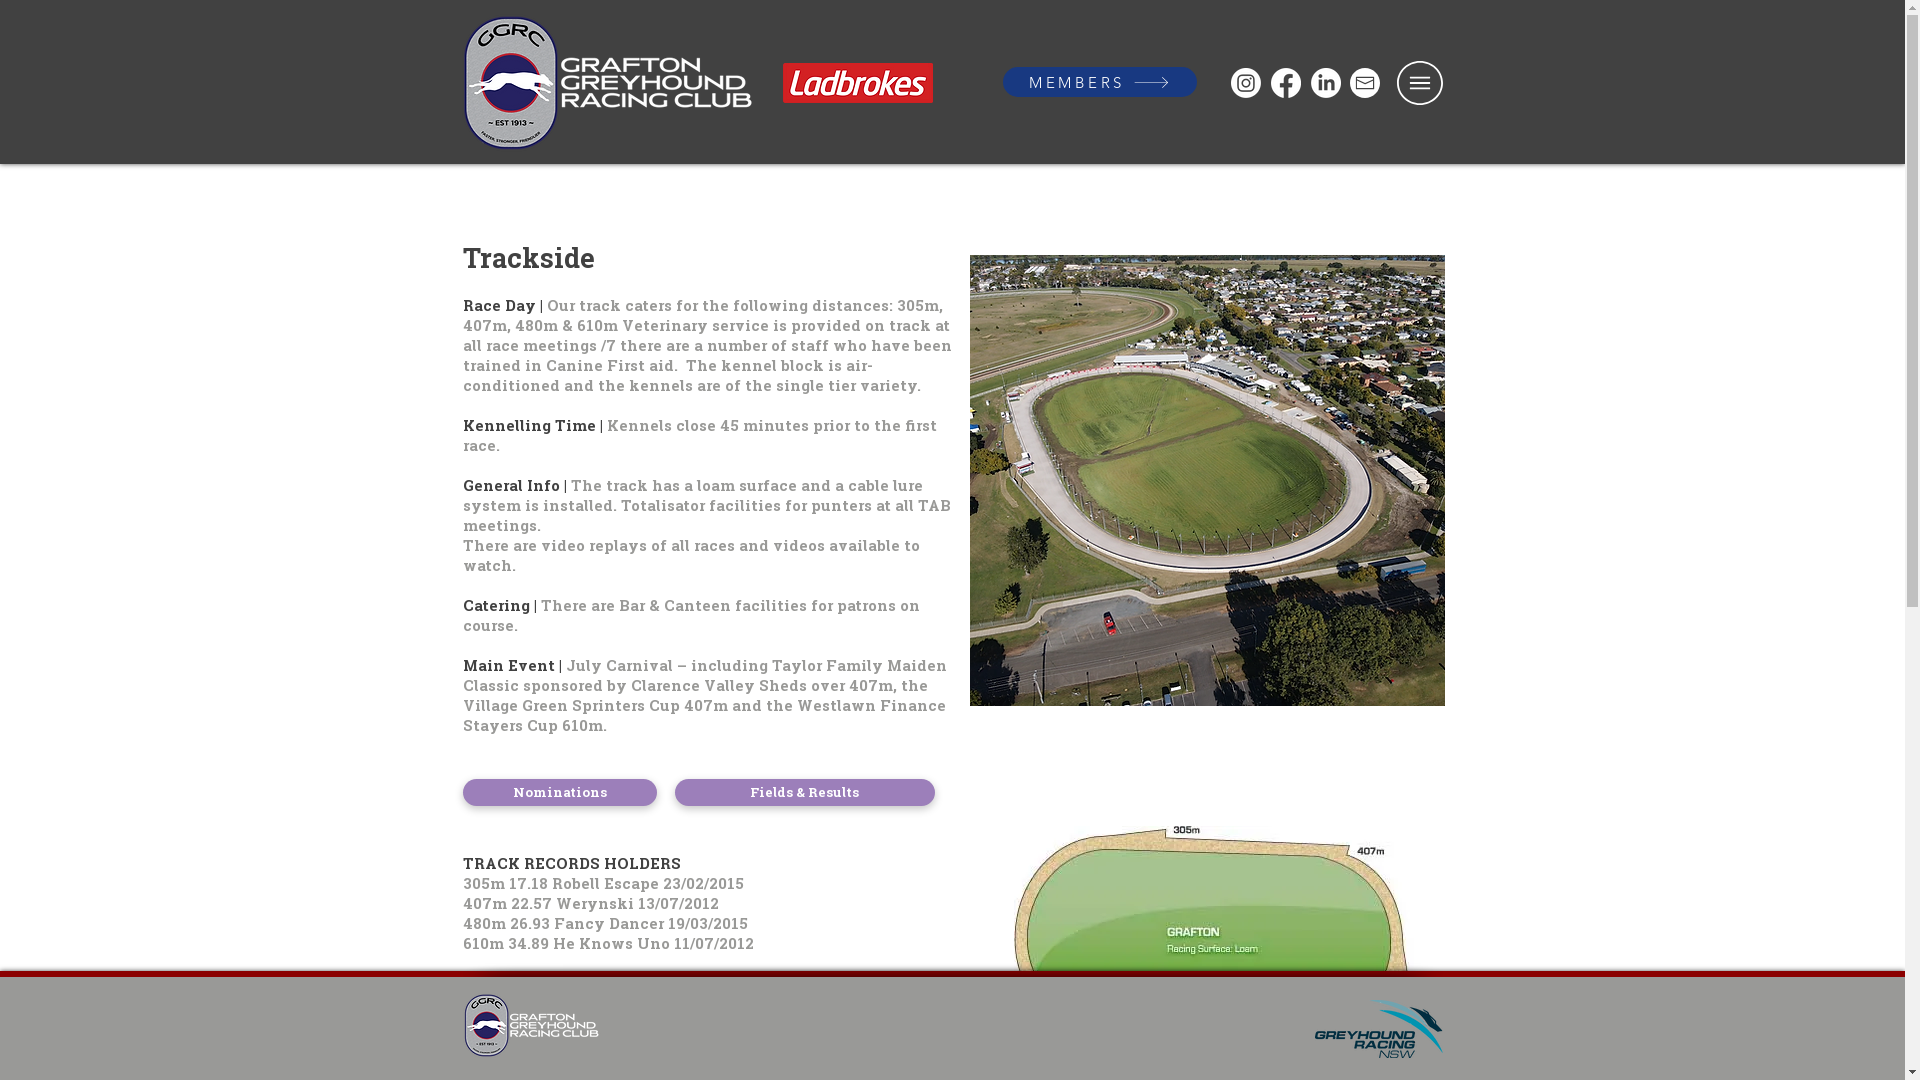  Describe the element at coordinates (559, 792) in the screenshot. I see `Nominations` at that location.